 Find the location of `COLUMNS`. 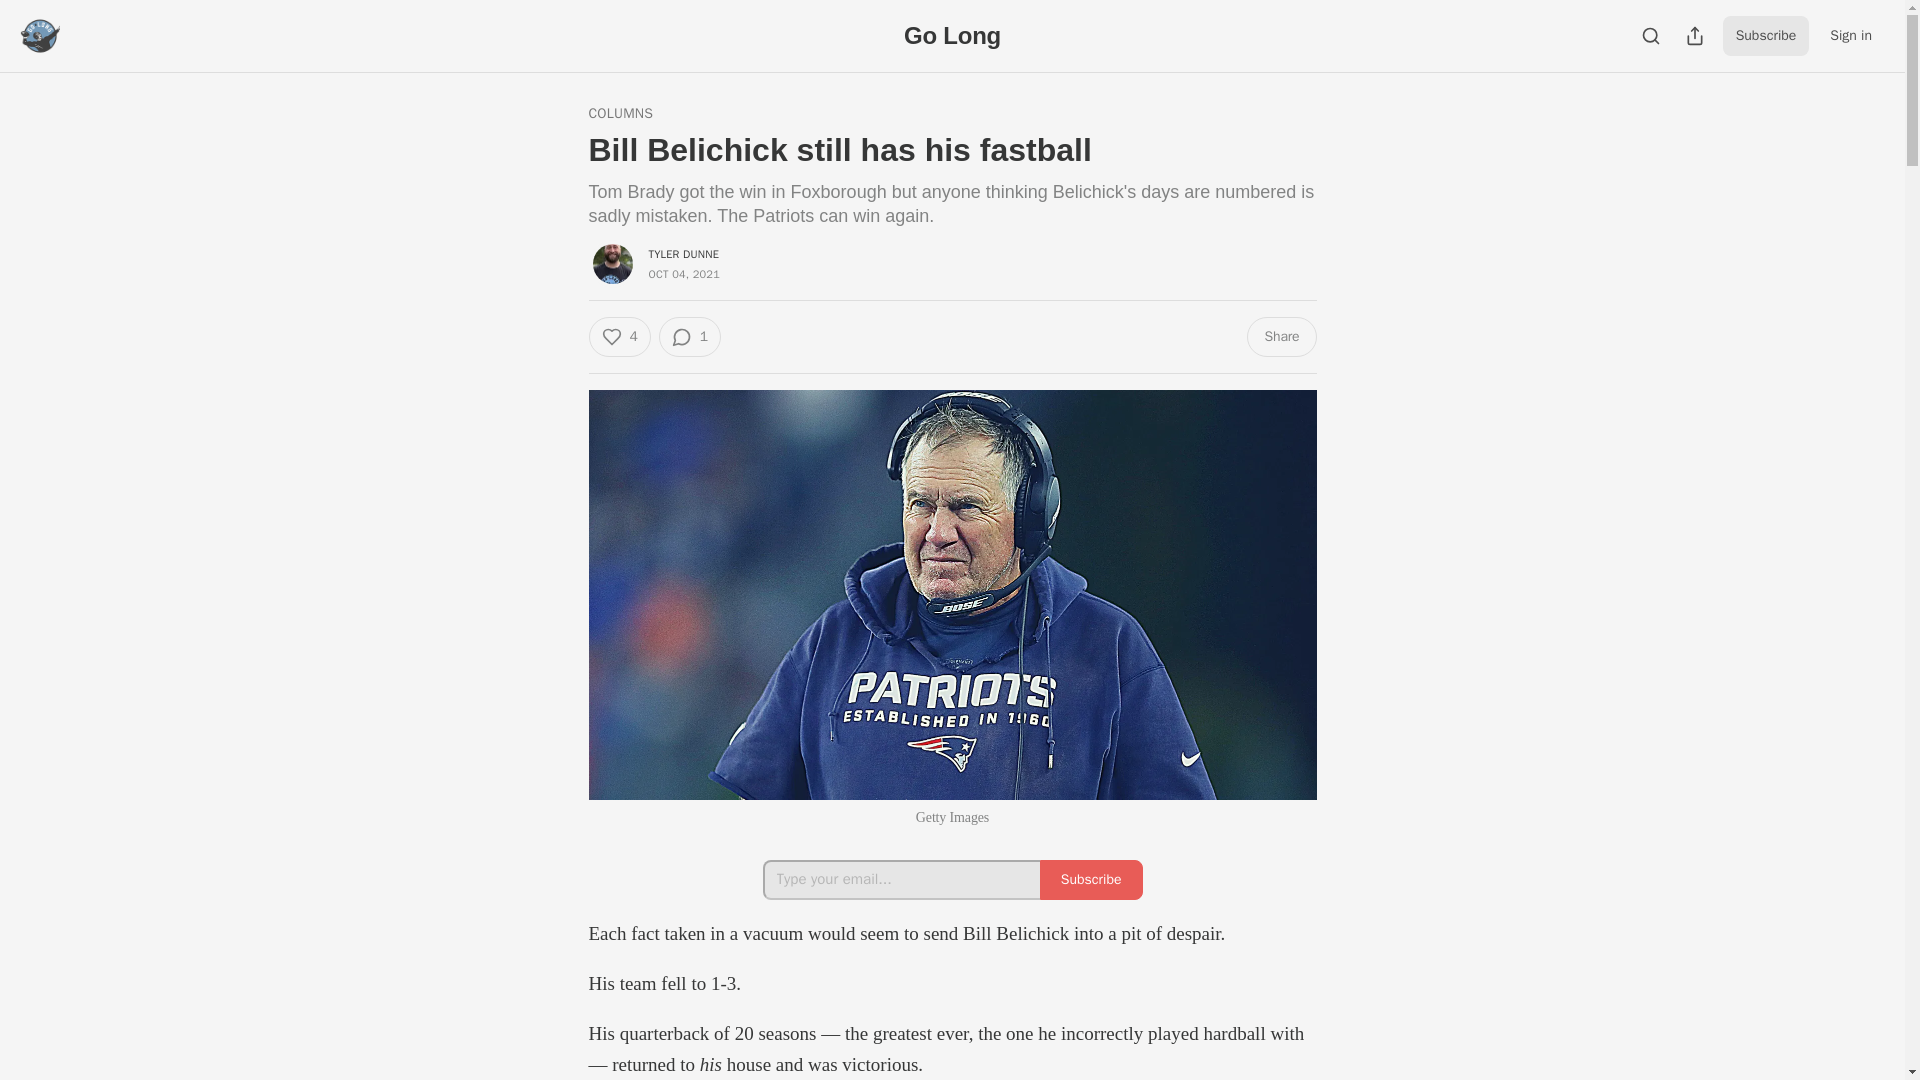

COLUMNS is located at coordinates (620, 114).